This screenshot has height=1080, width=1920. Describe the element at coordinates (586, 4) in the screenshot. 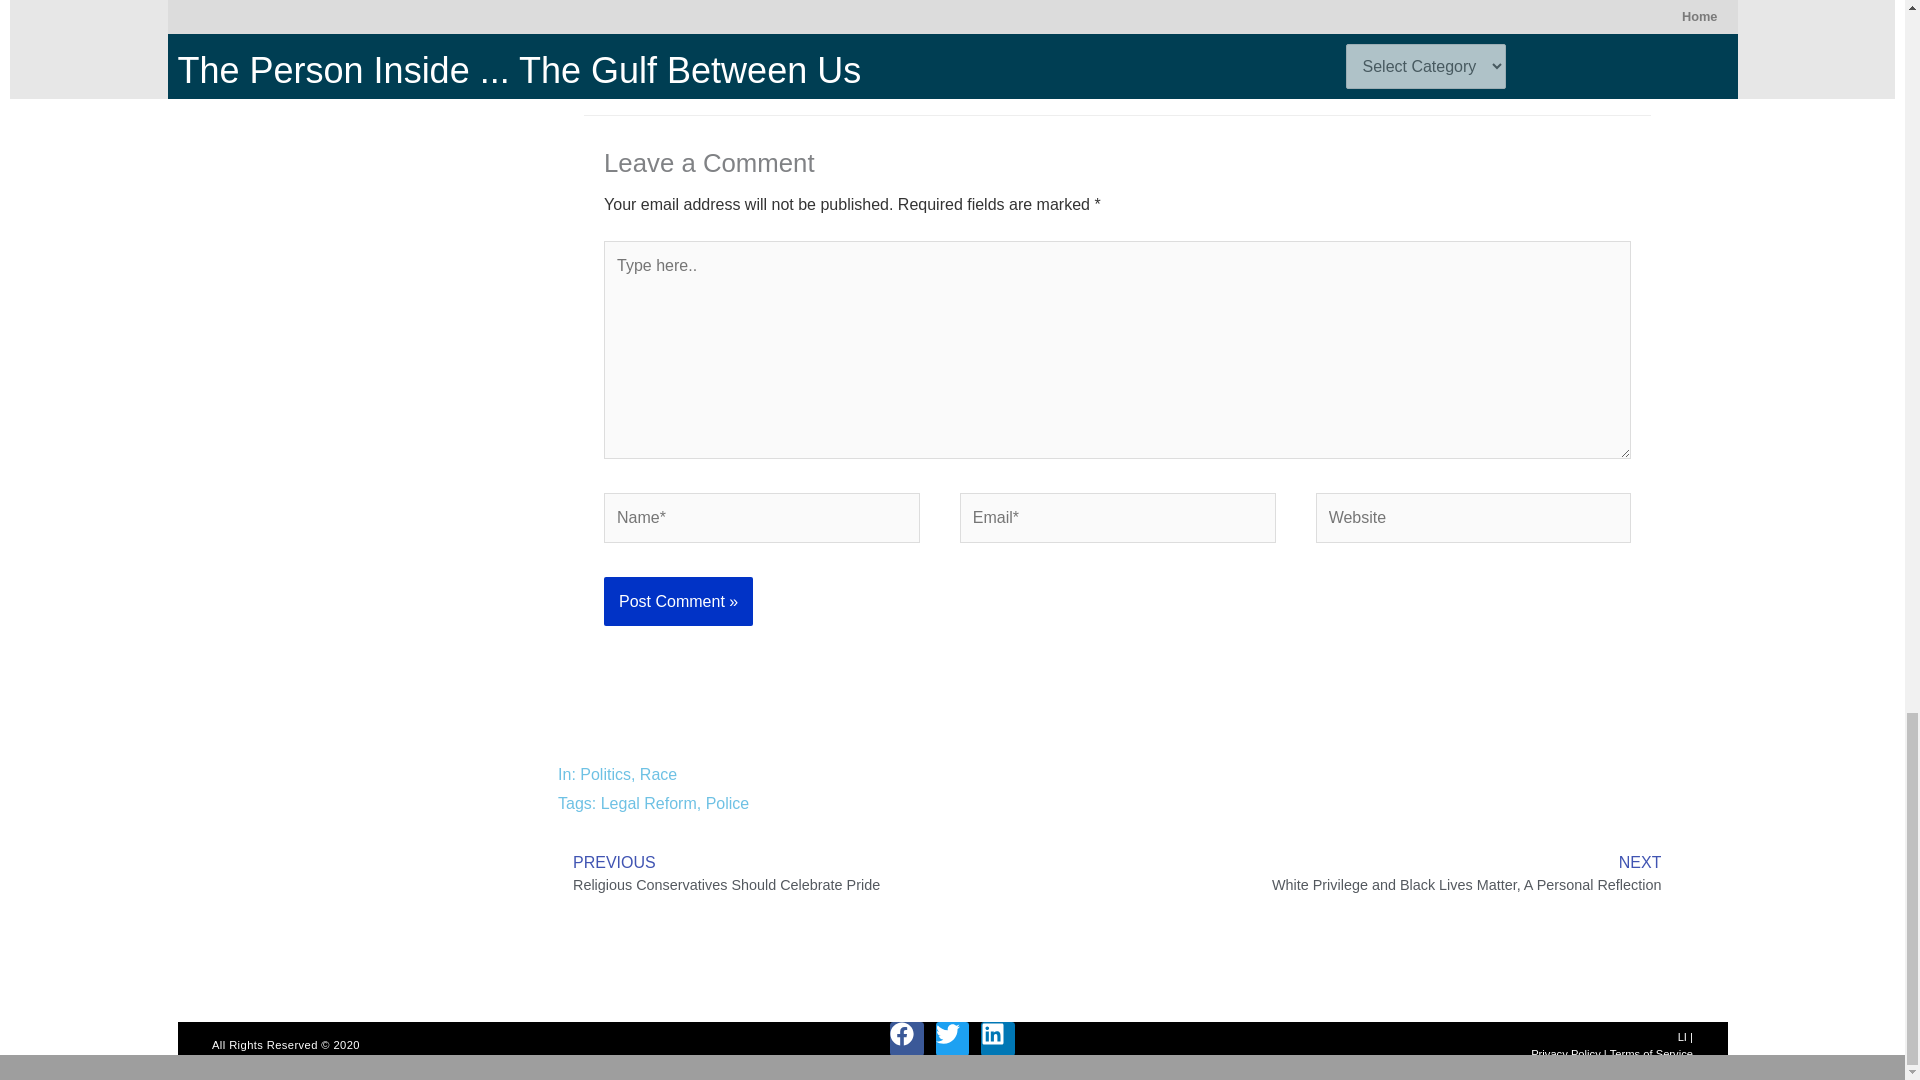

I see `Share on Facebook` at that location.